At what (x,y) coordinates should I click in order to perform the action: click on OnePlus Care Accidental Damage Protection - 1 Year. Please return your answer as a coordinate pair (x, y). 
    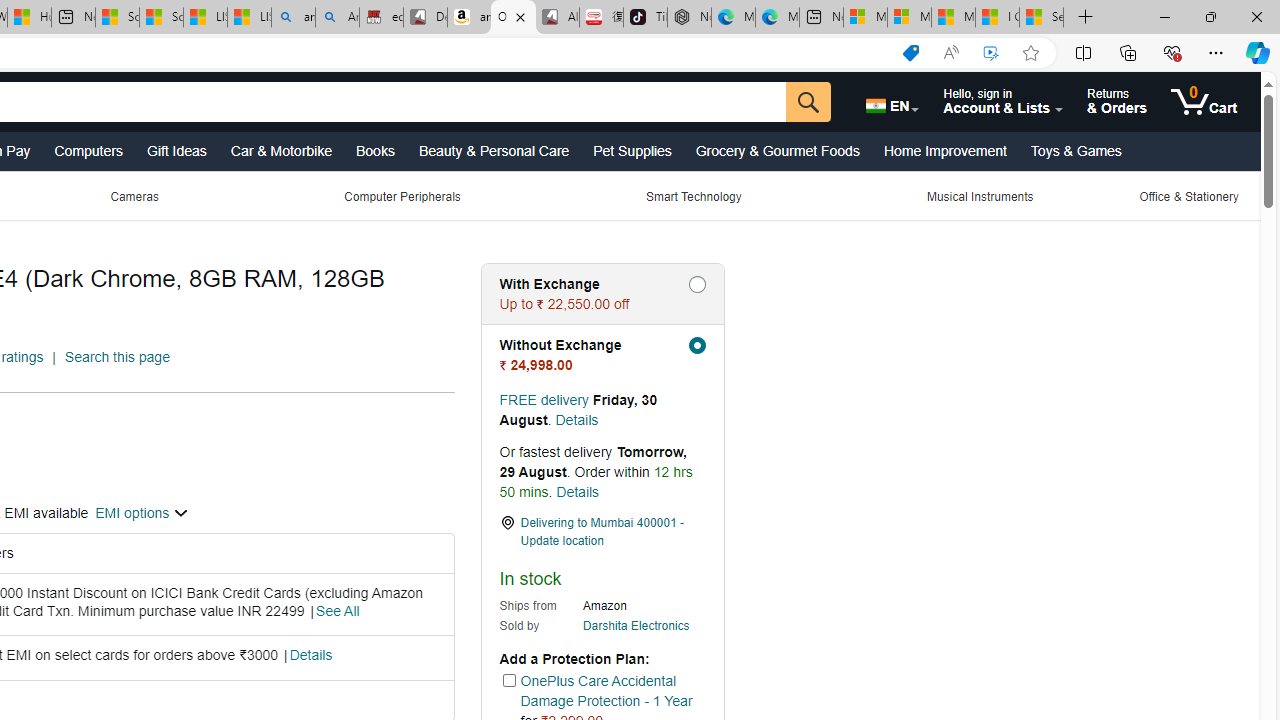
    Looking at the image, I should click on (606, 691).